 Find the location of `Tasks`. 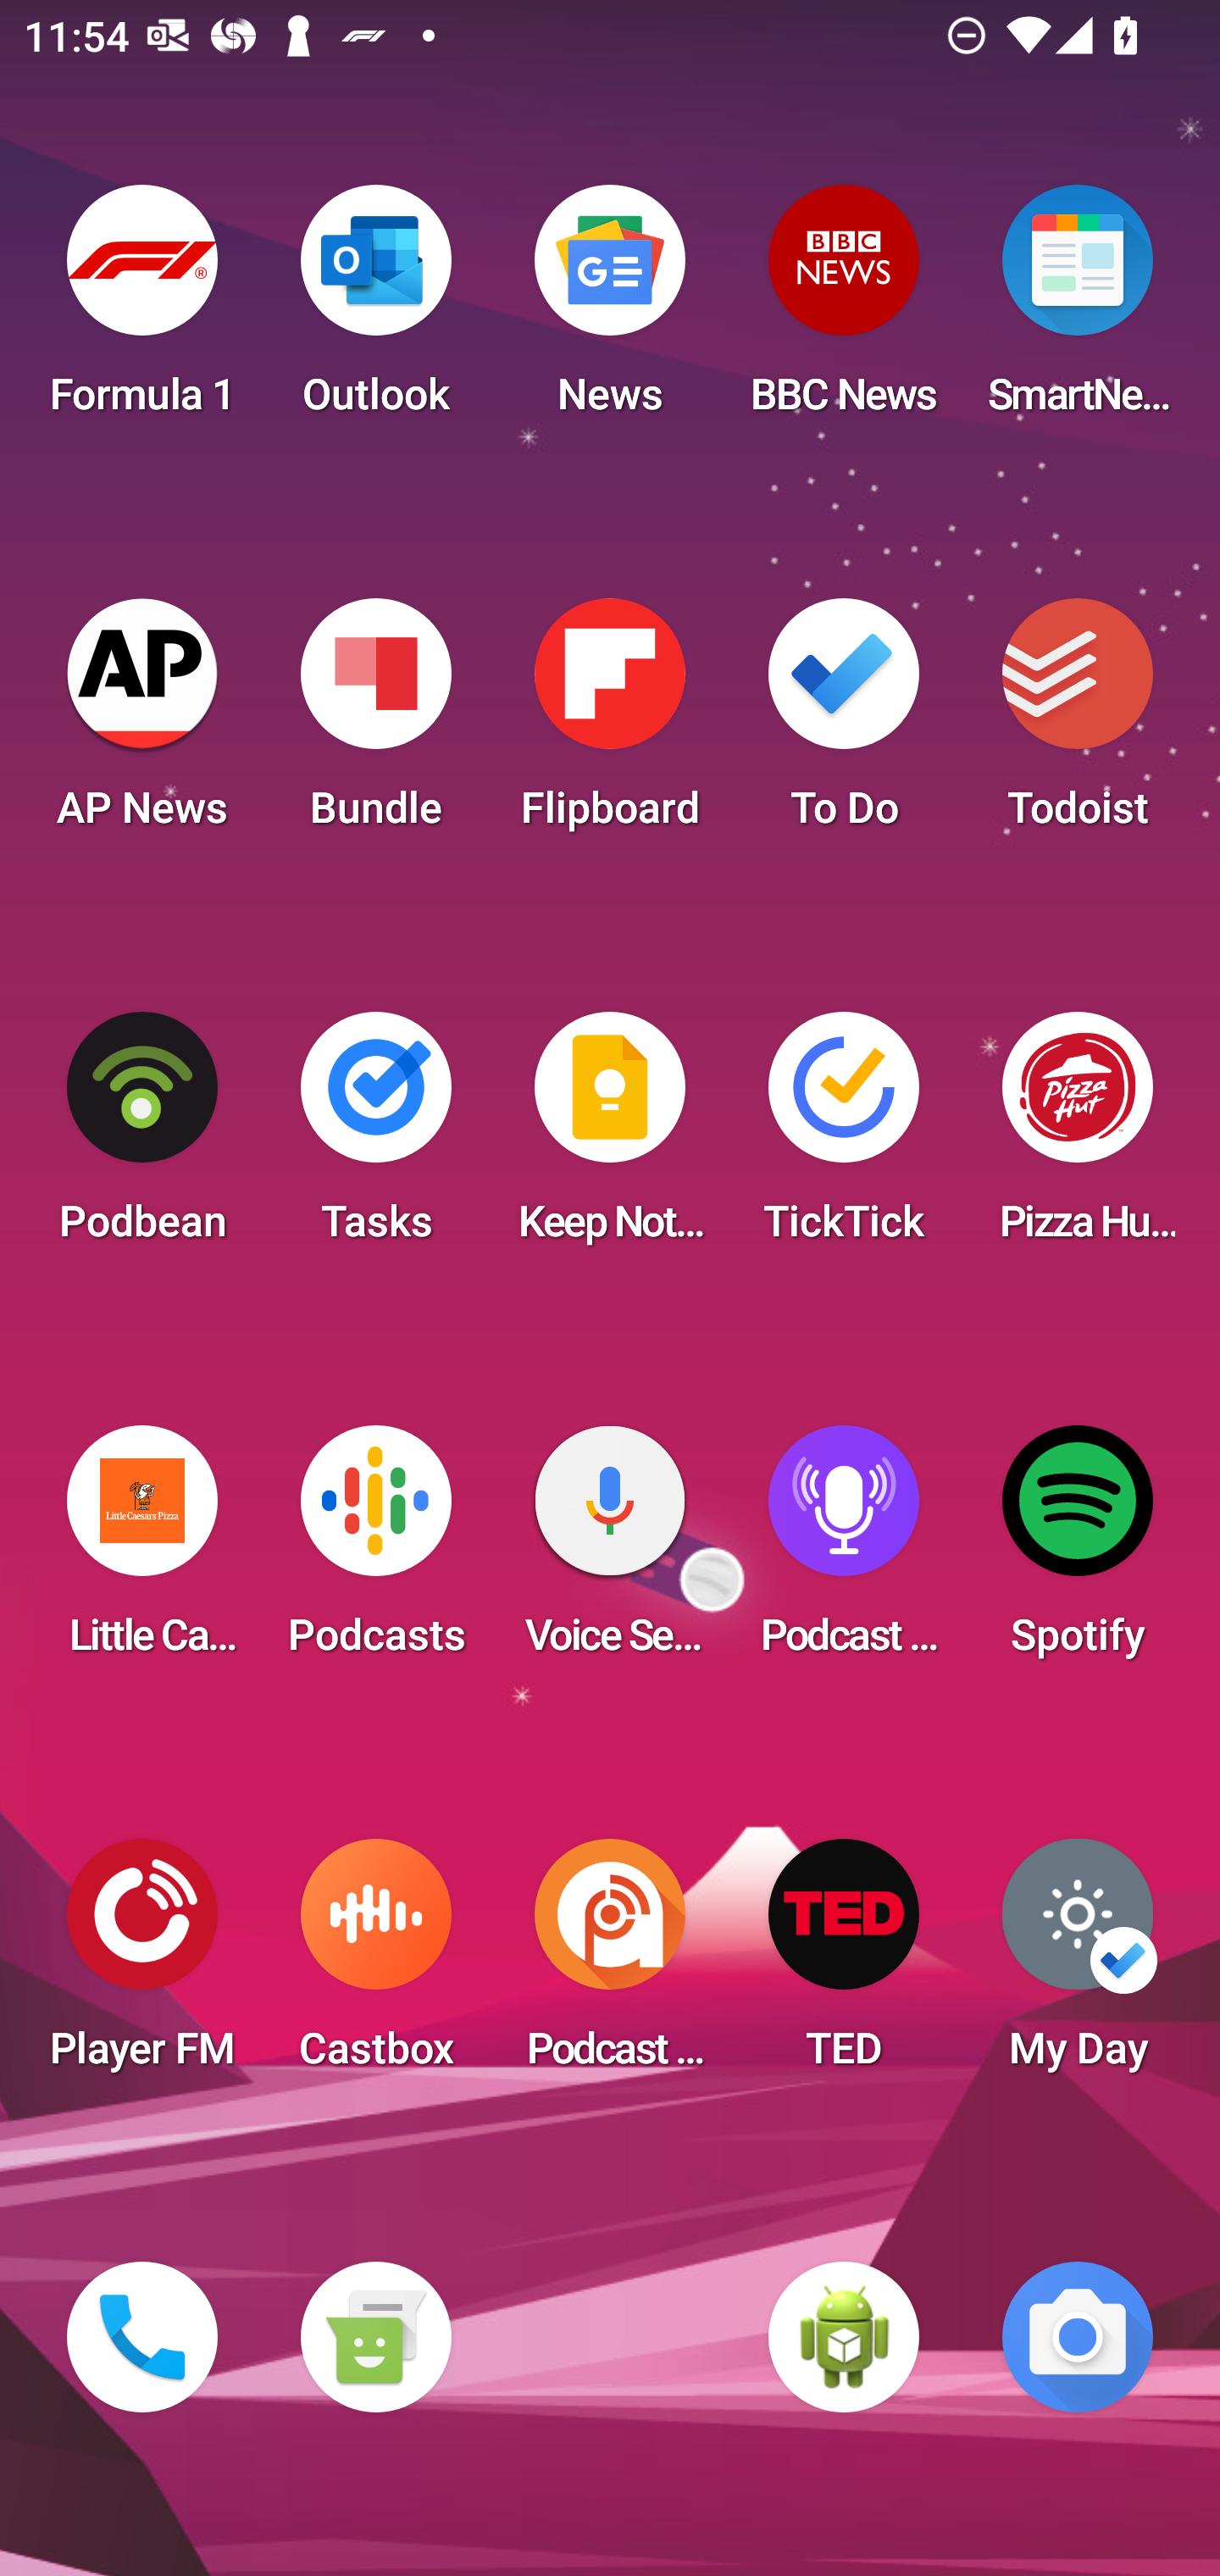

Tasks is located at coordinates (375, 1137).